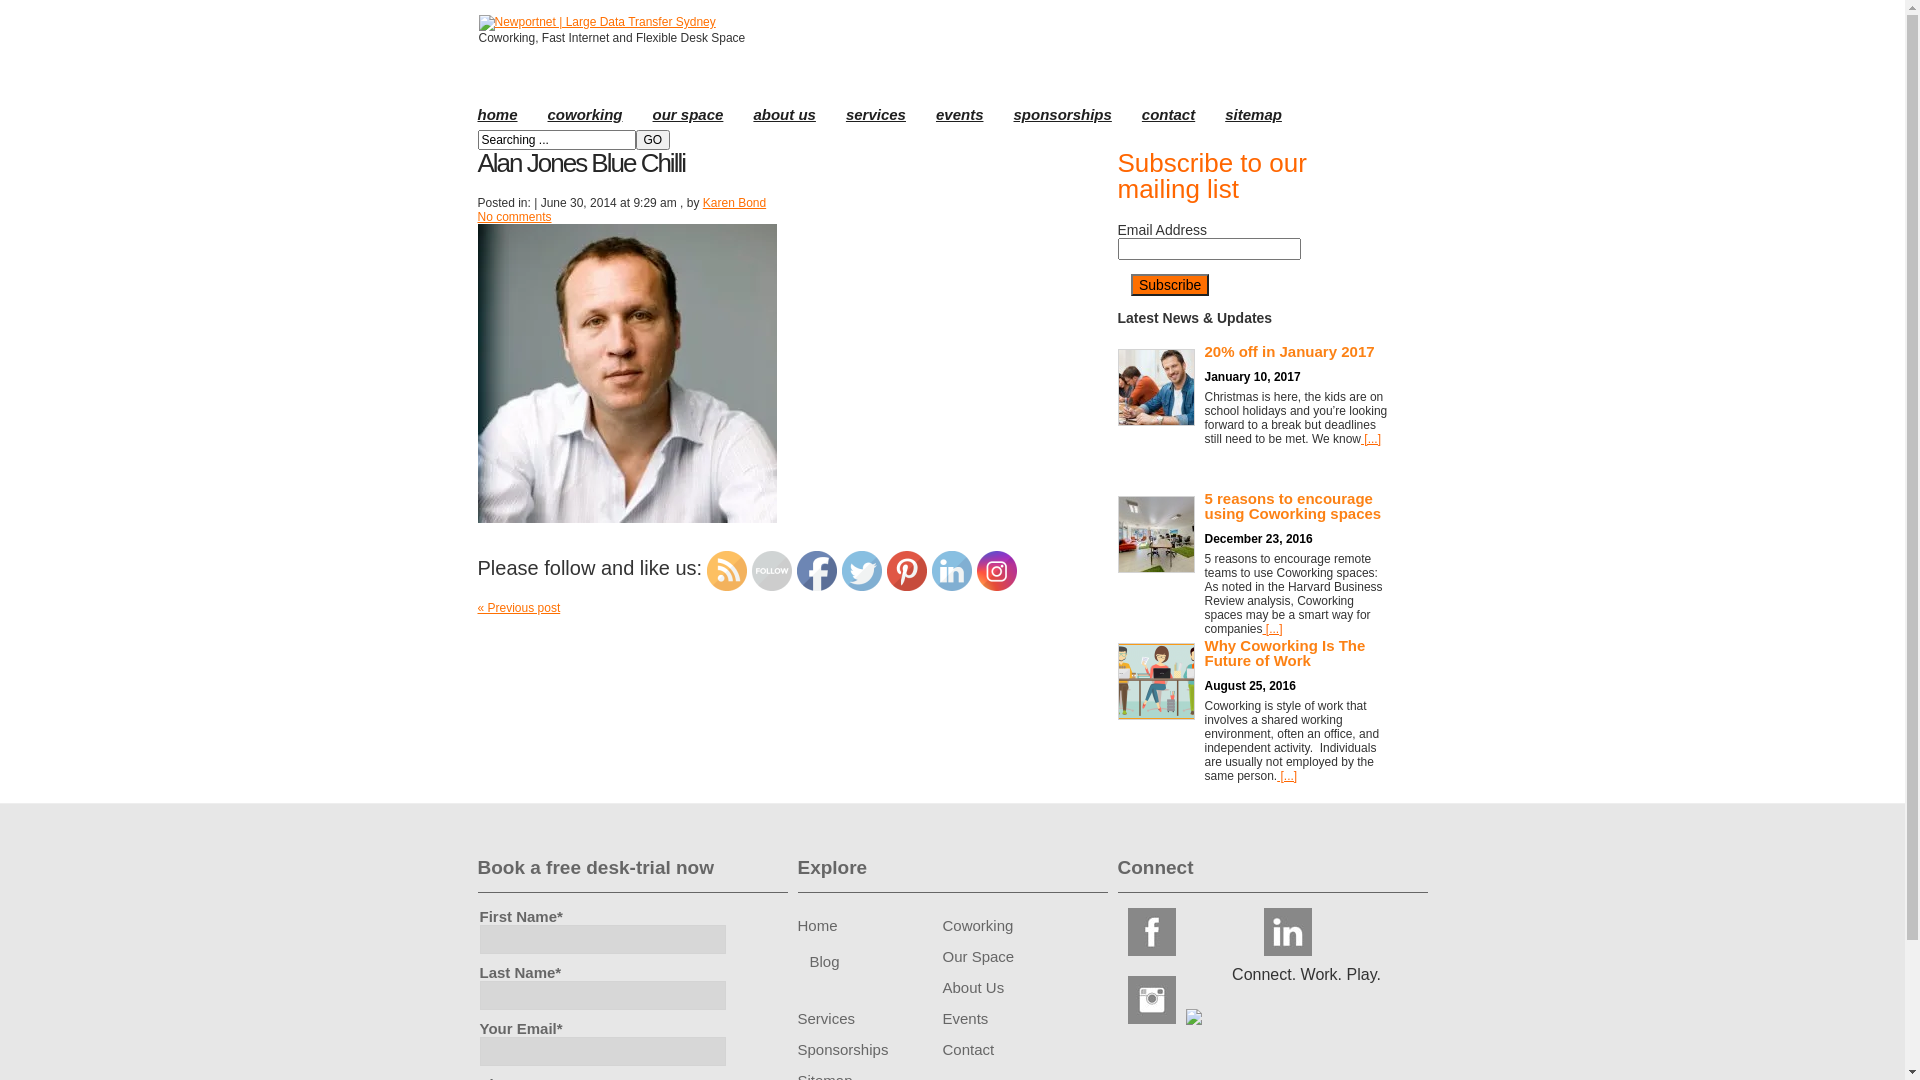  I want to click on Our Space, so click(978, 956).